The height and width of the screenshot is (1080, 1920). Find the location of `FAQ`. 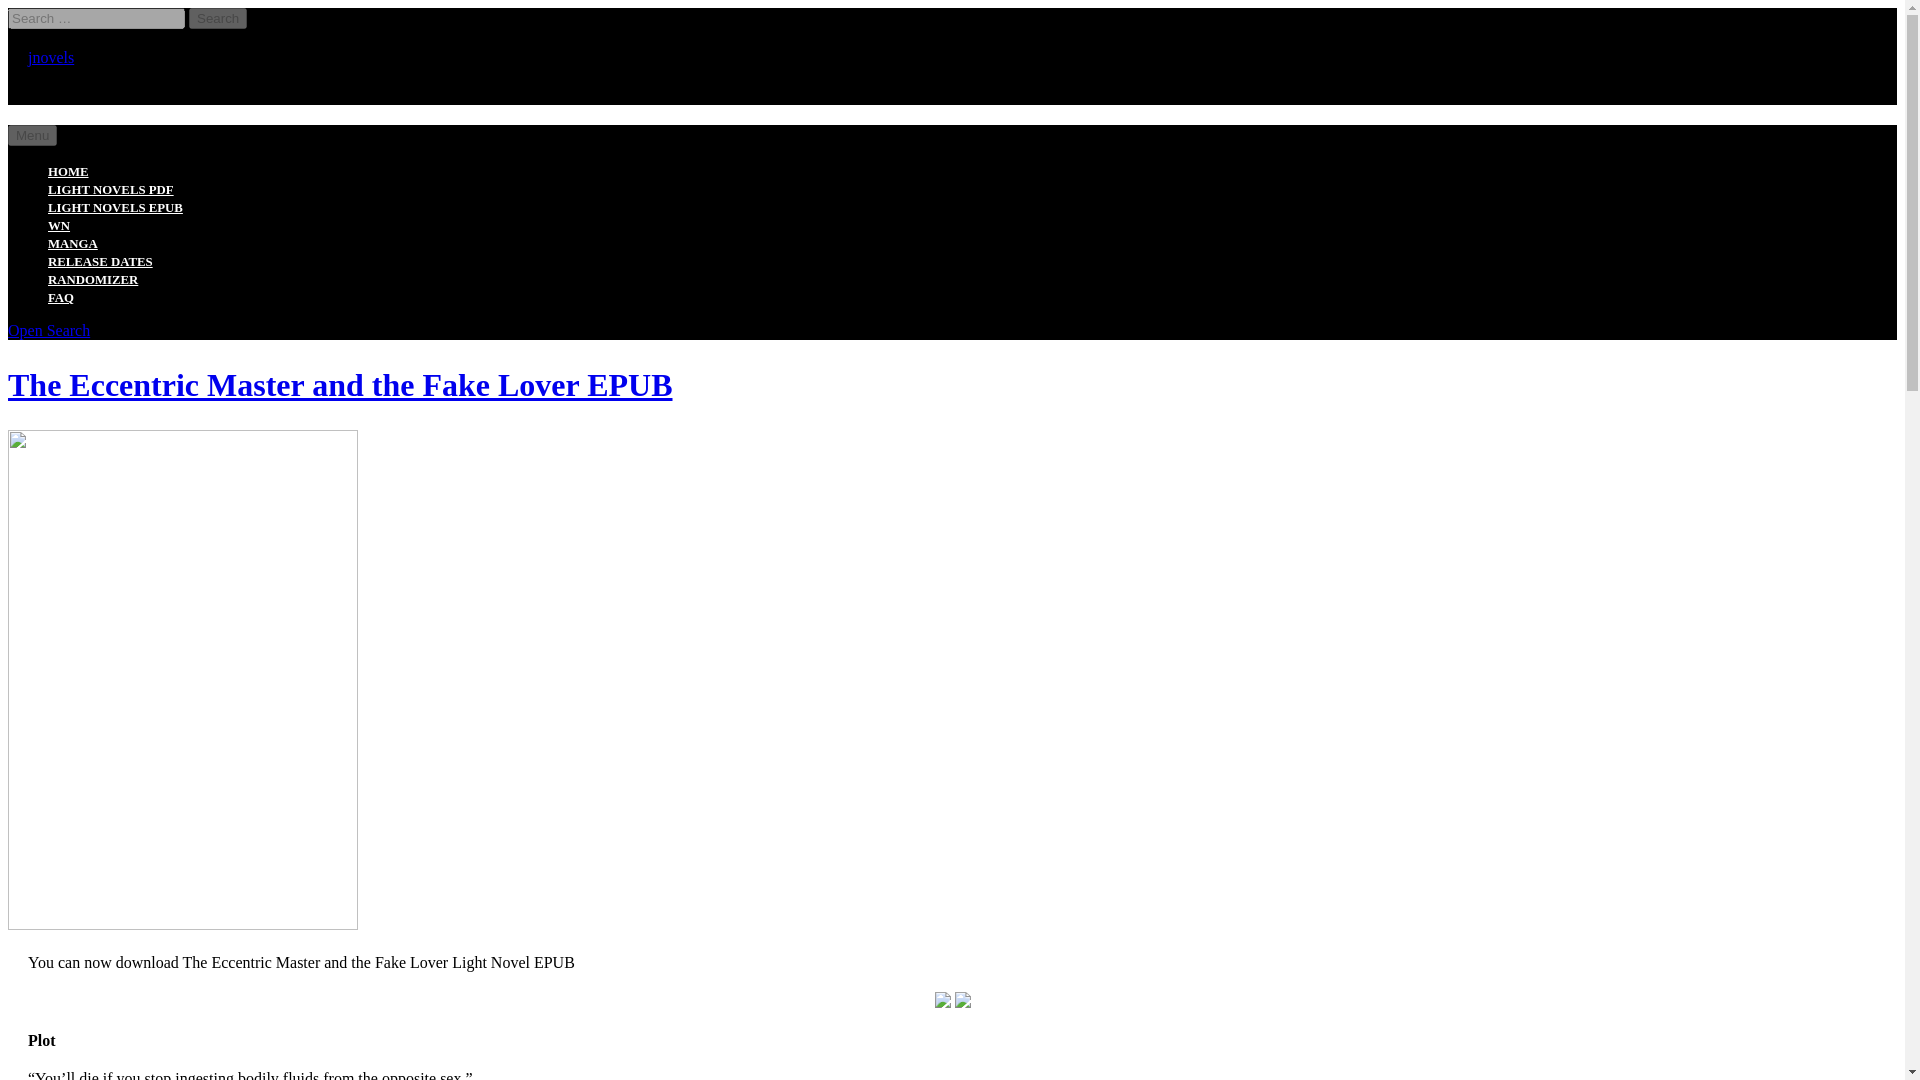

FAQ is located at coordinates (61, 297).